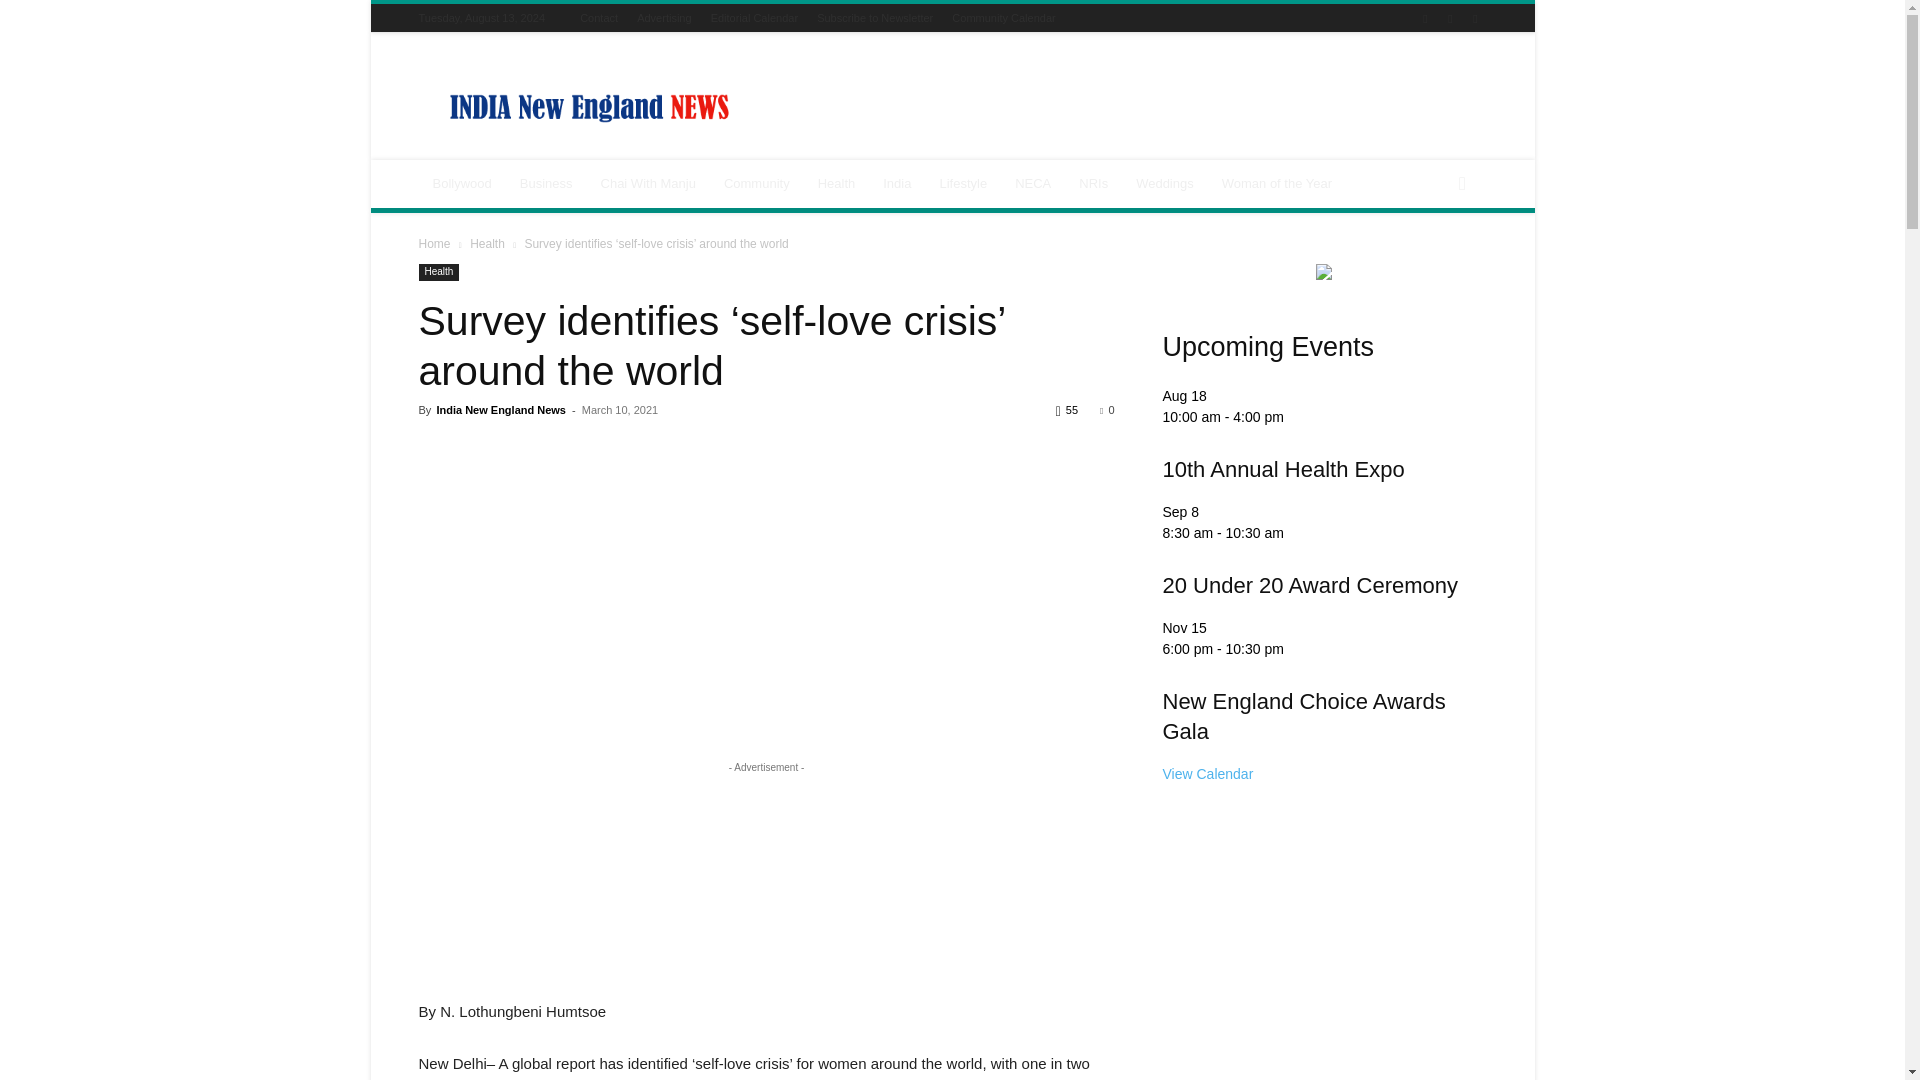 This screenshot has width=1920, height=1080. Describe the element at coordinates (757, 184) in the screenshot. I see `Community` at that location.